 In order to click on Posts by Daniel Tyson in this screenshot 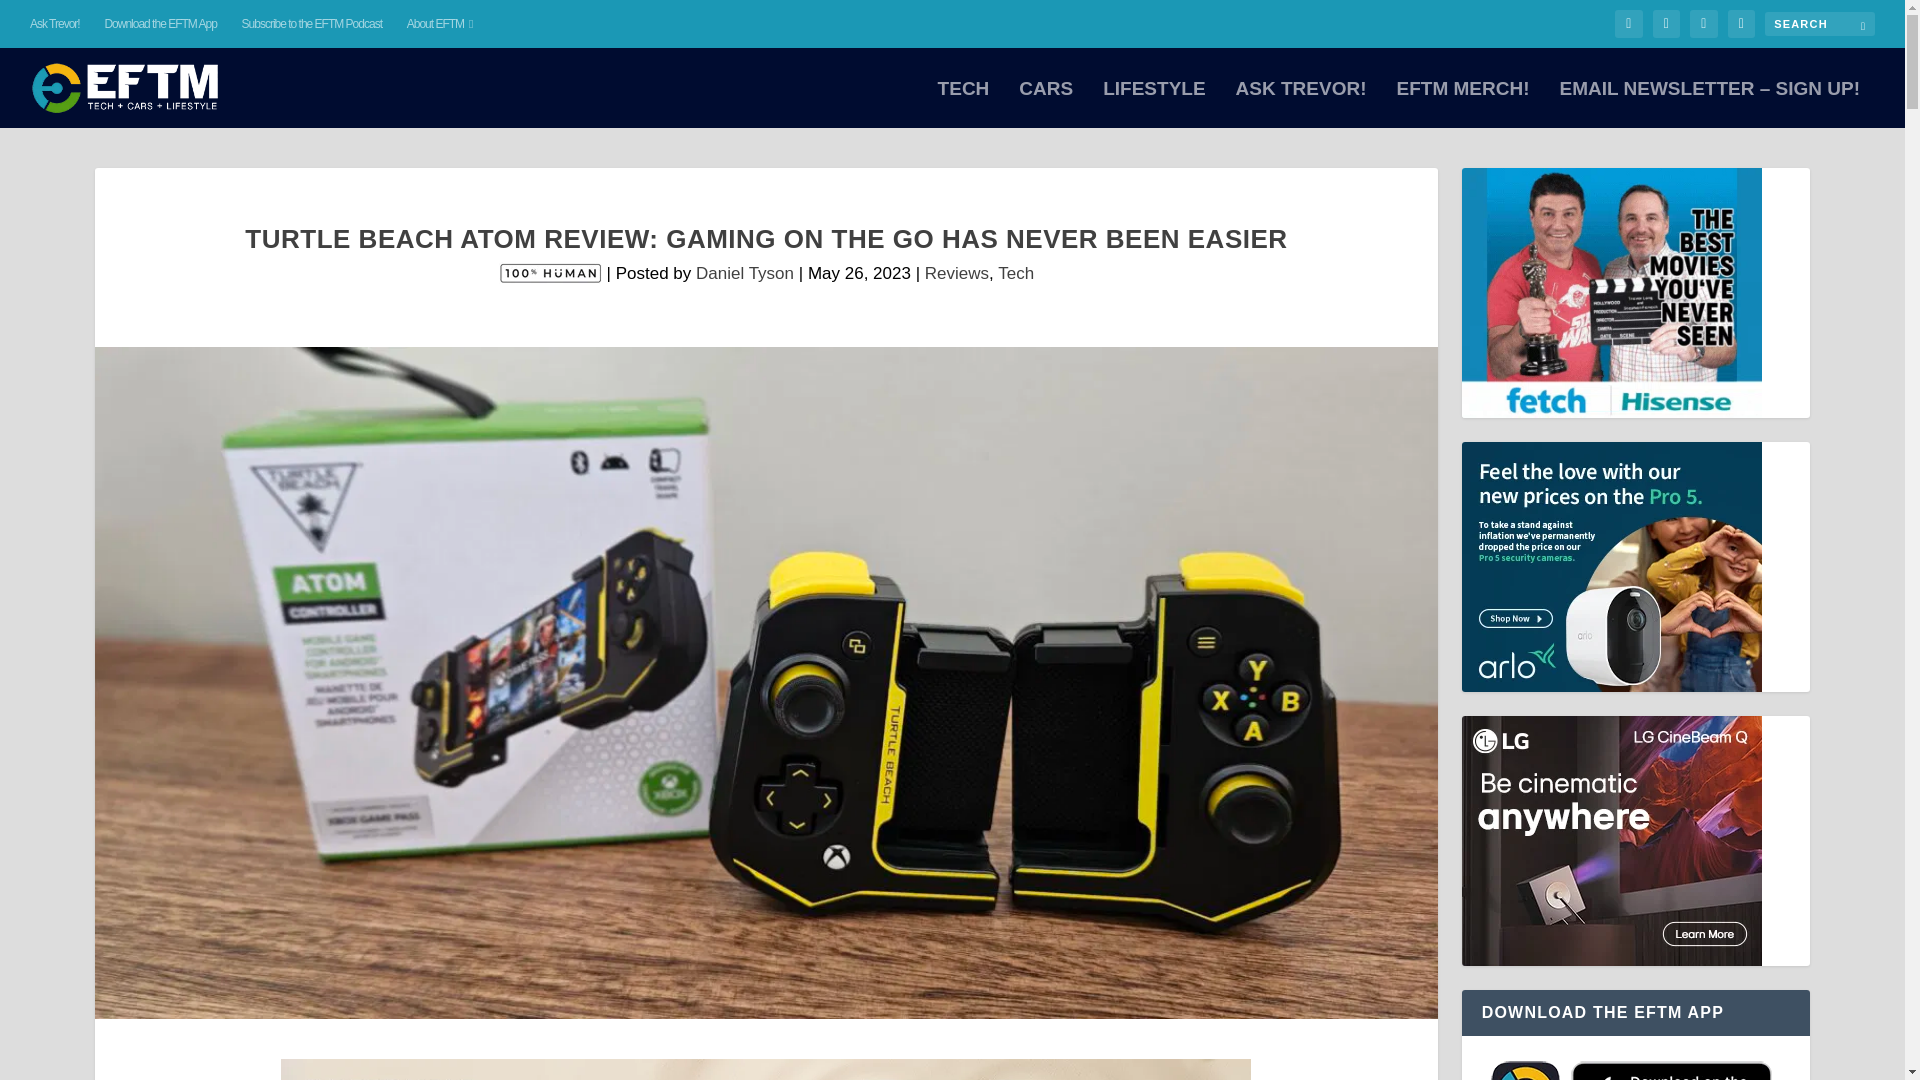, I will do `click(744, 272)`.